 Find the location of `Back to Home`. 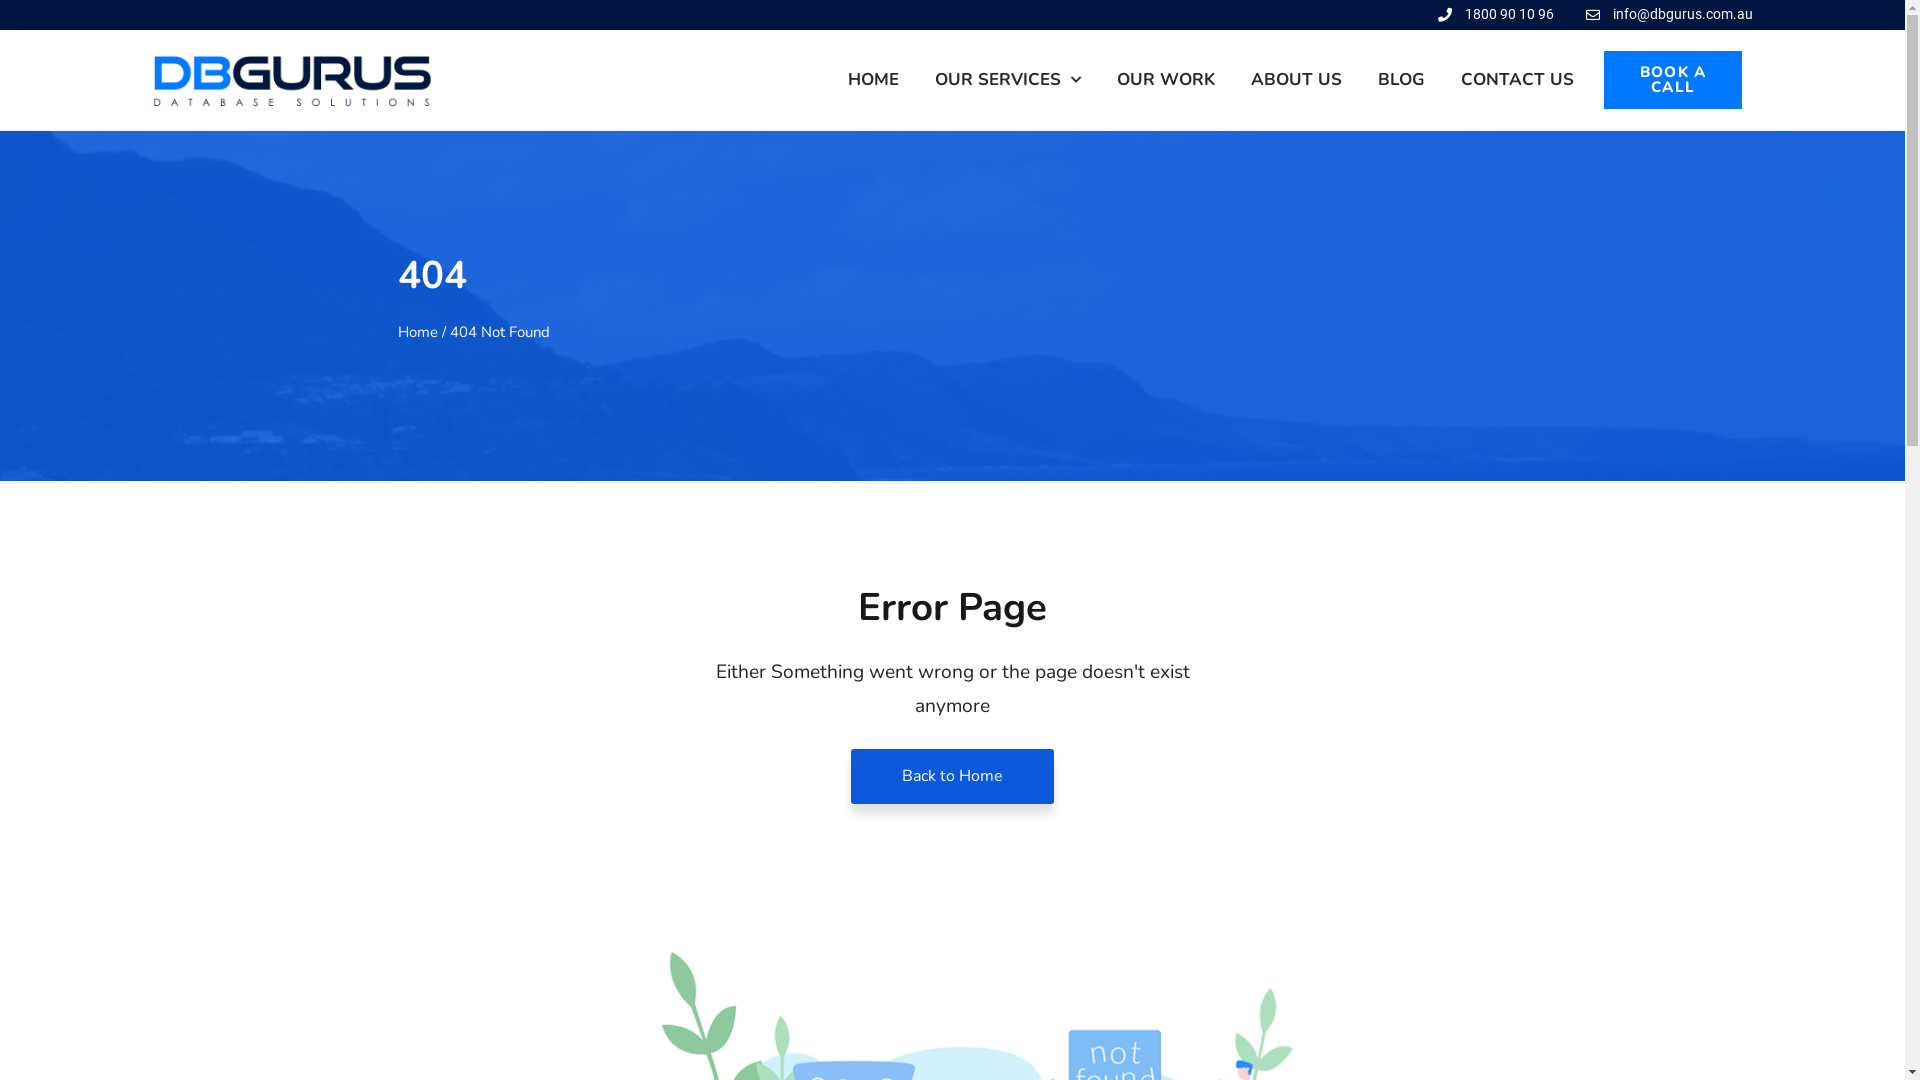

Back to Home is located at coordinates (952, 776).